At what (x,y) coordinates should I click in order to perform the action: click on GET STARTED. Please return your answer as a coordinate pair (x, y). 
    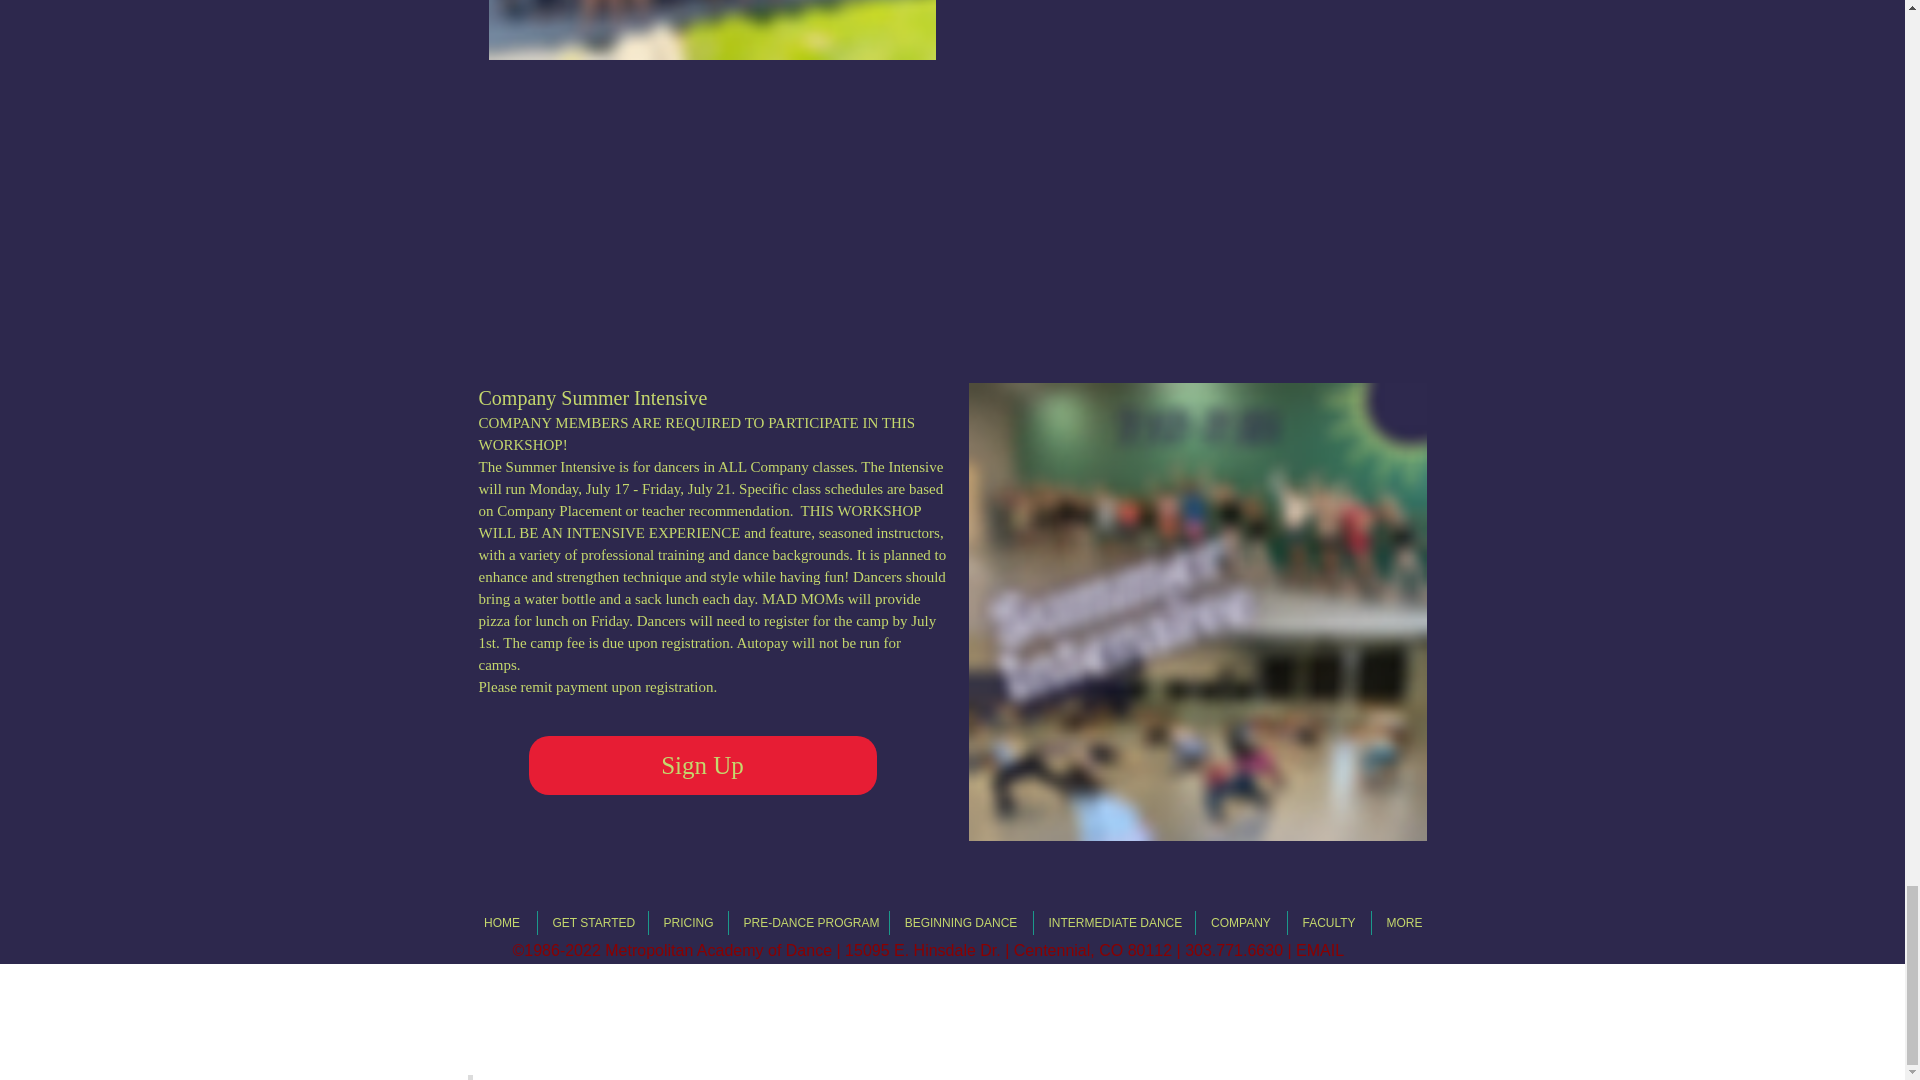
    Looking at the image, I should click on (592, 923).